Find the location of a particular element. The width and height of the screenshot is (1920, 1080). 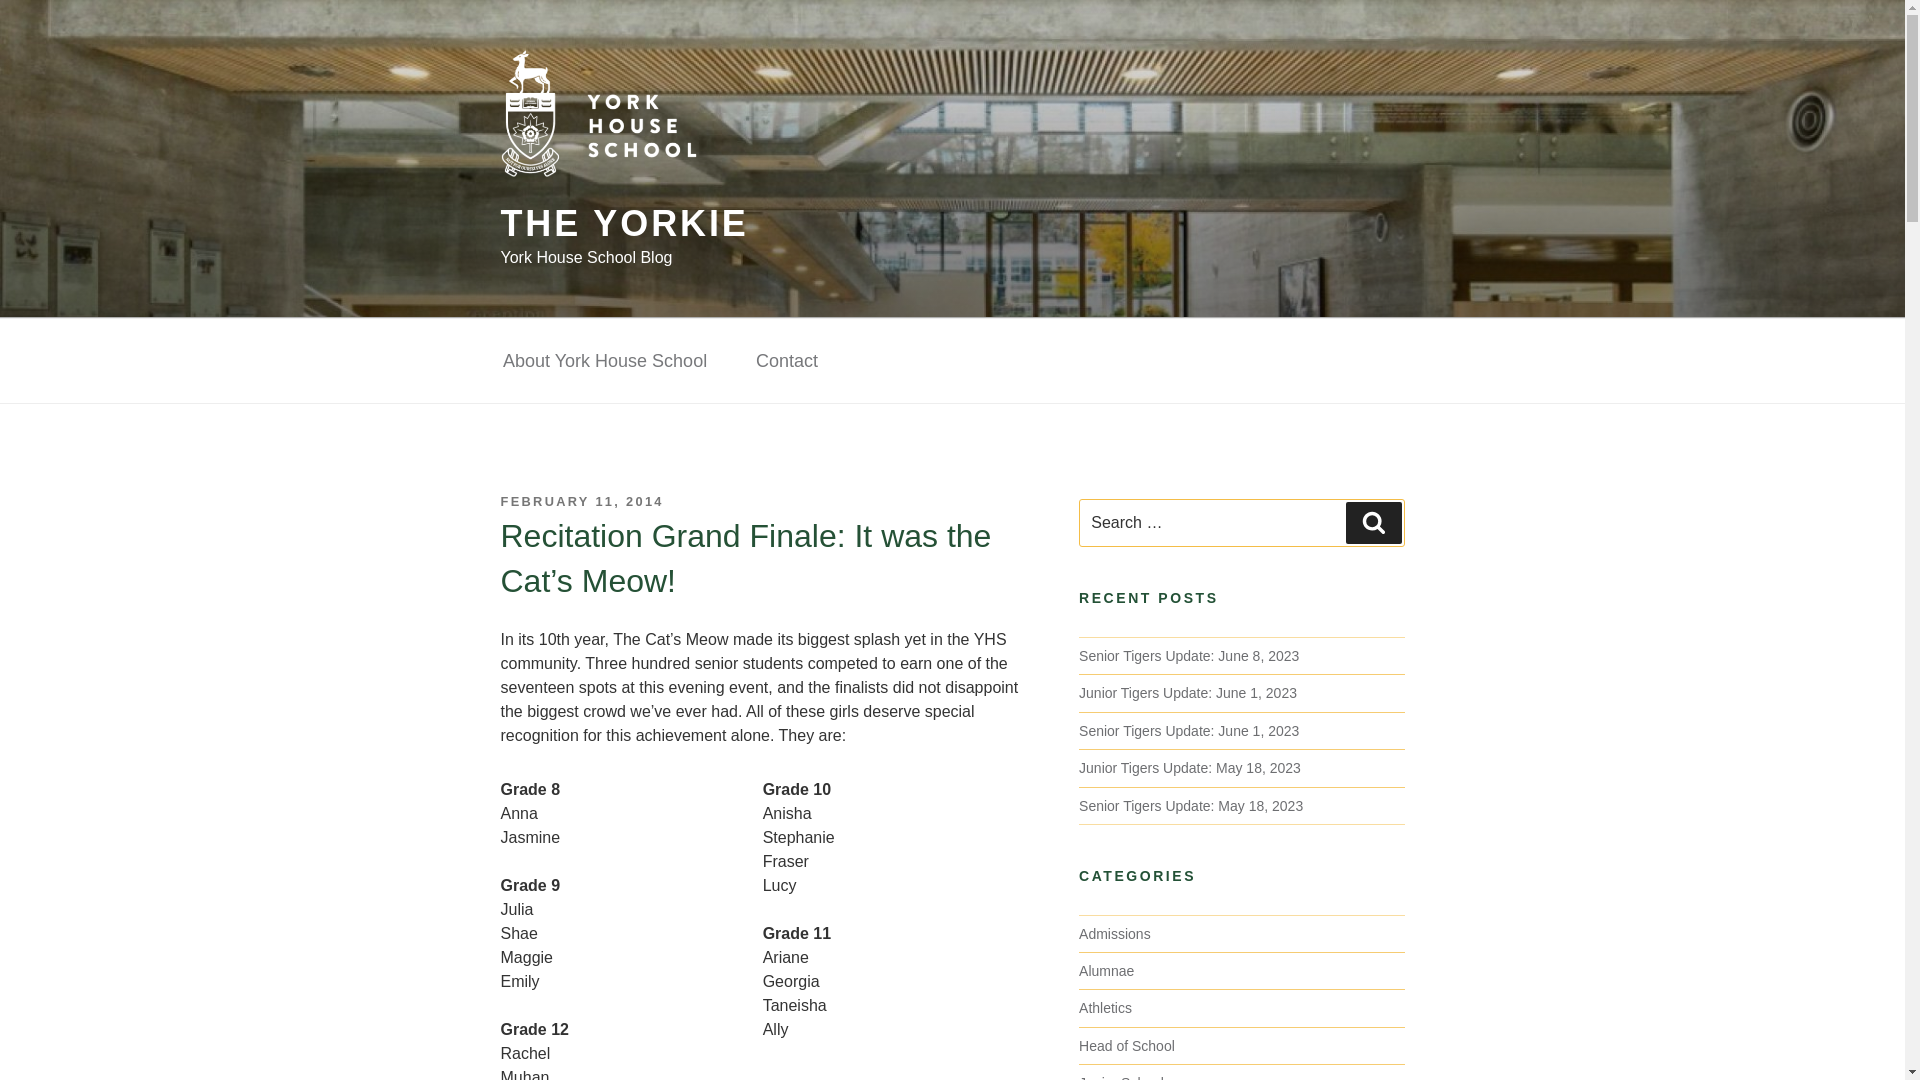

Search is located at coordinates (1373, 523).